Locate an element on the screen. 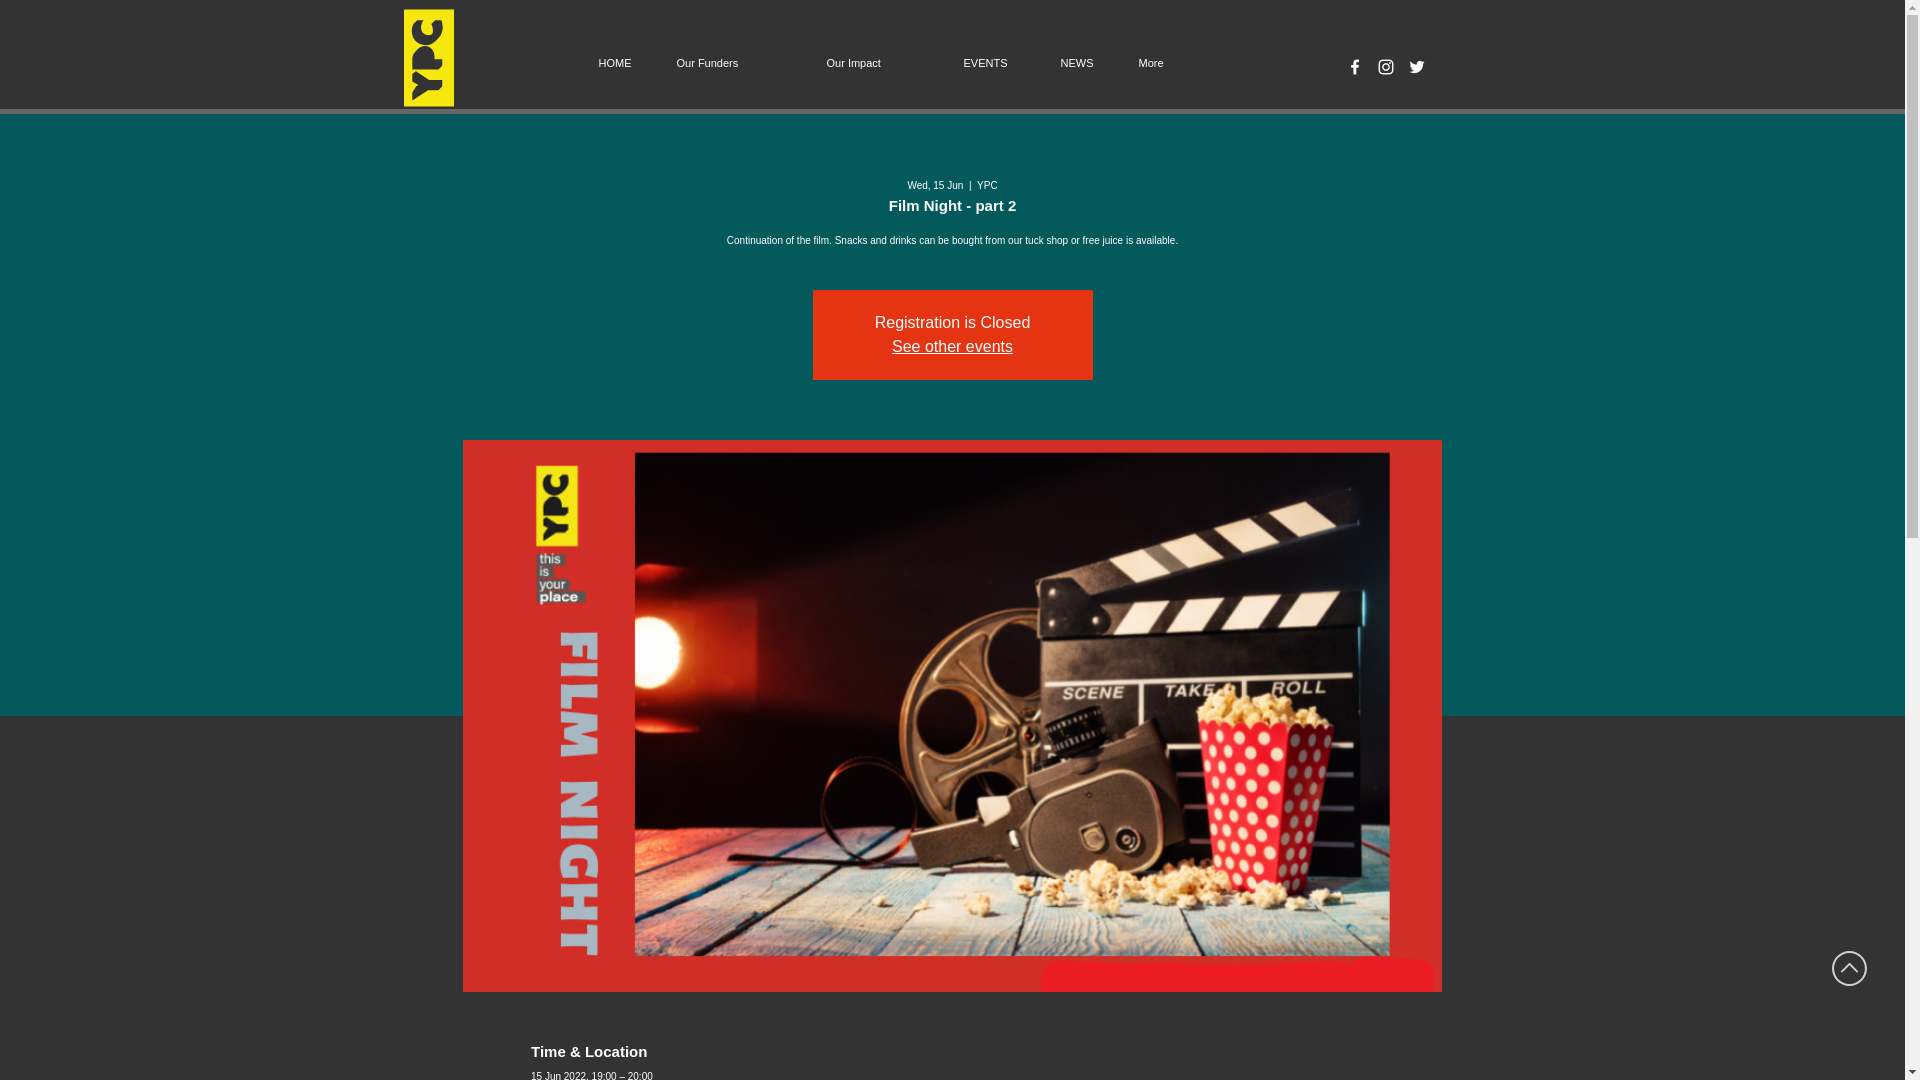 The width and height of the screenshot is (1920, 1080). EVENTS is located at coordinates (996, 62).